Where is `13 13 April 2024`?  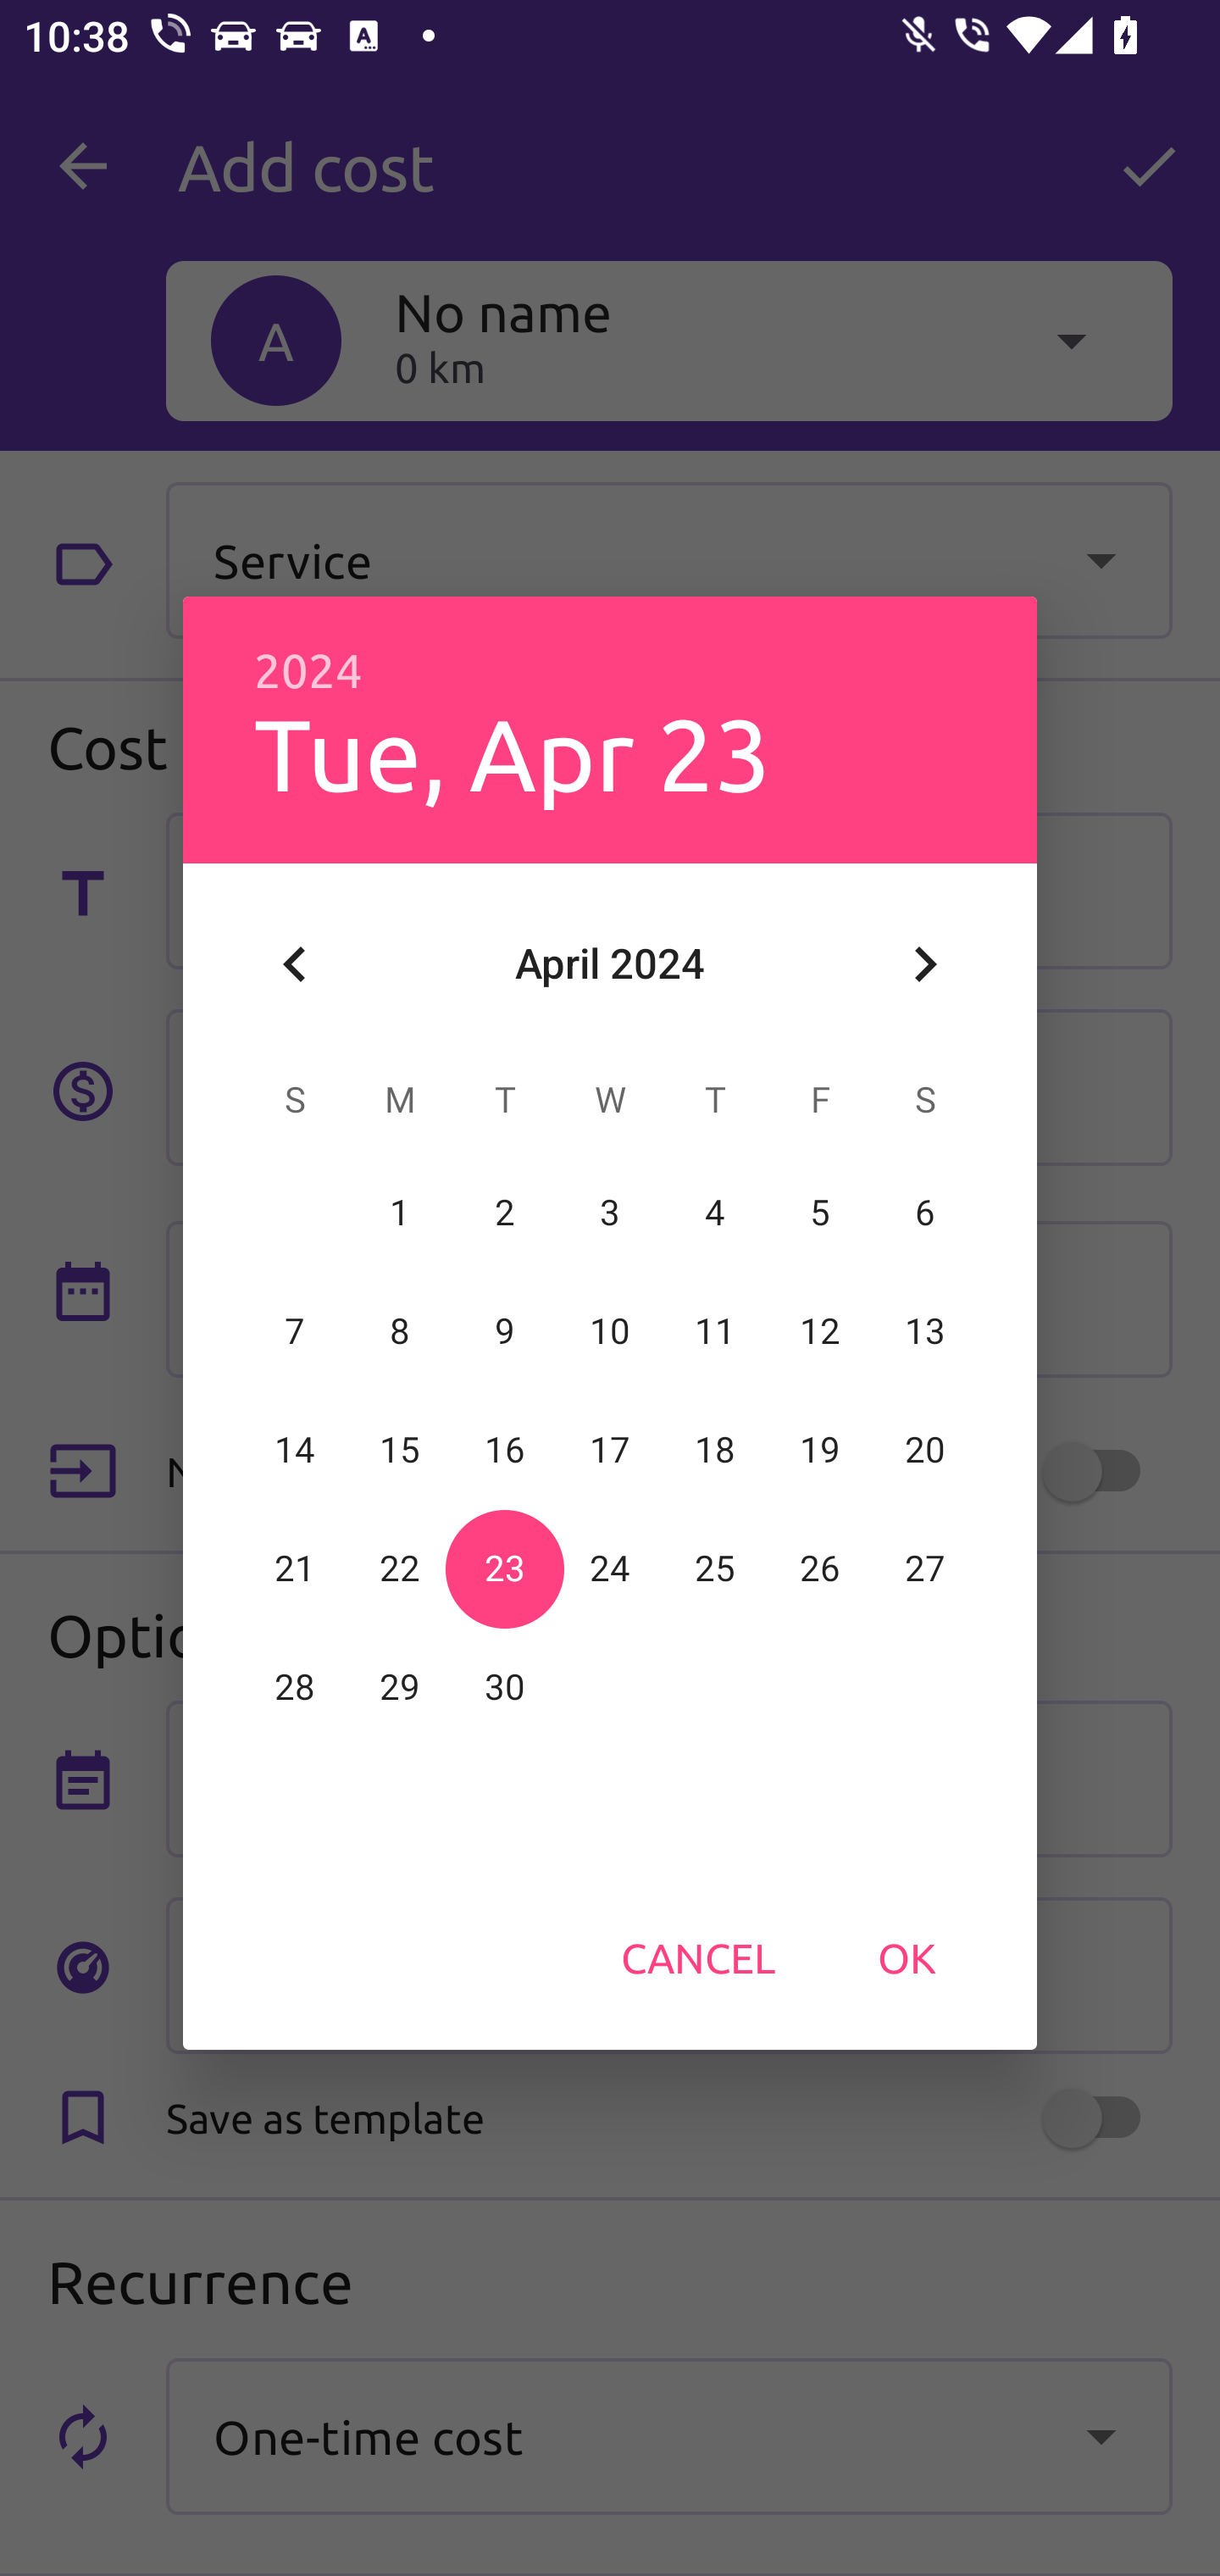 13 13 April 2024 is located at coordinates (924, 1331).